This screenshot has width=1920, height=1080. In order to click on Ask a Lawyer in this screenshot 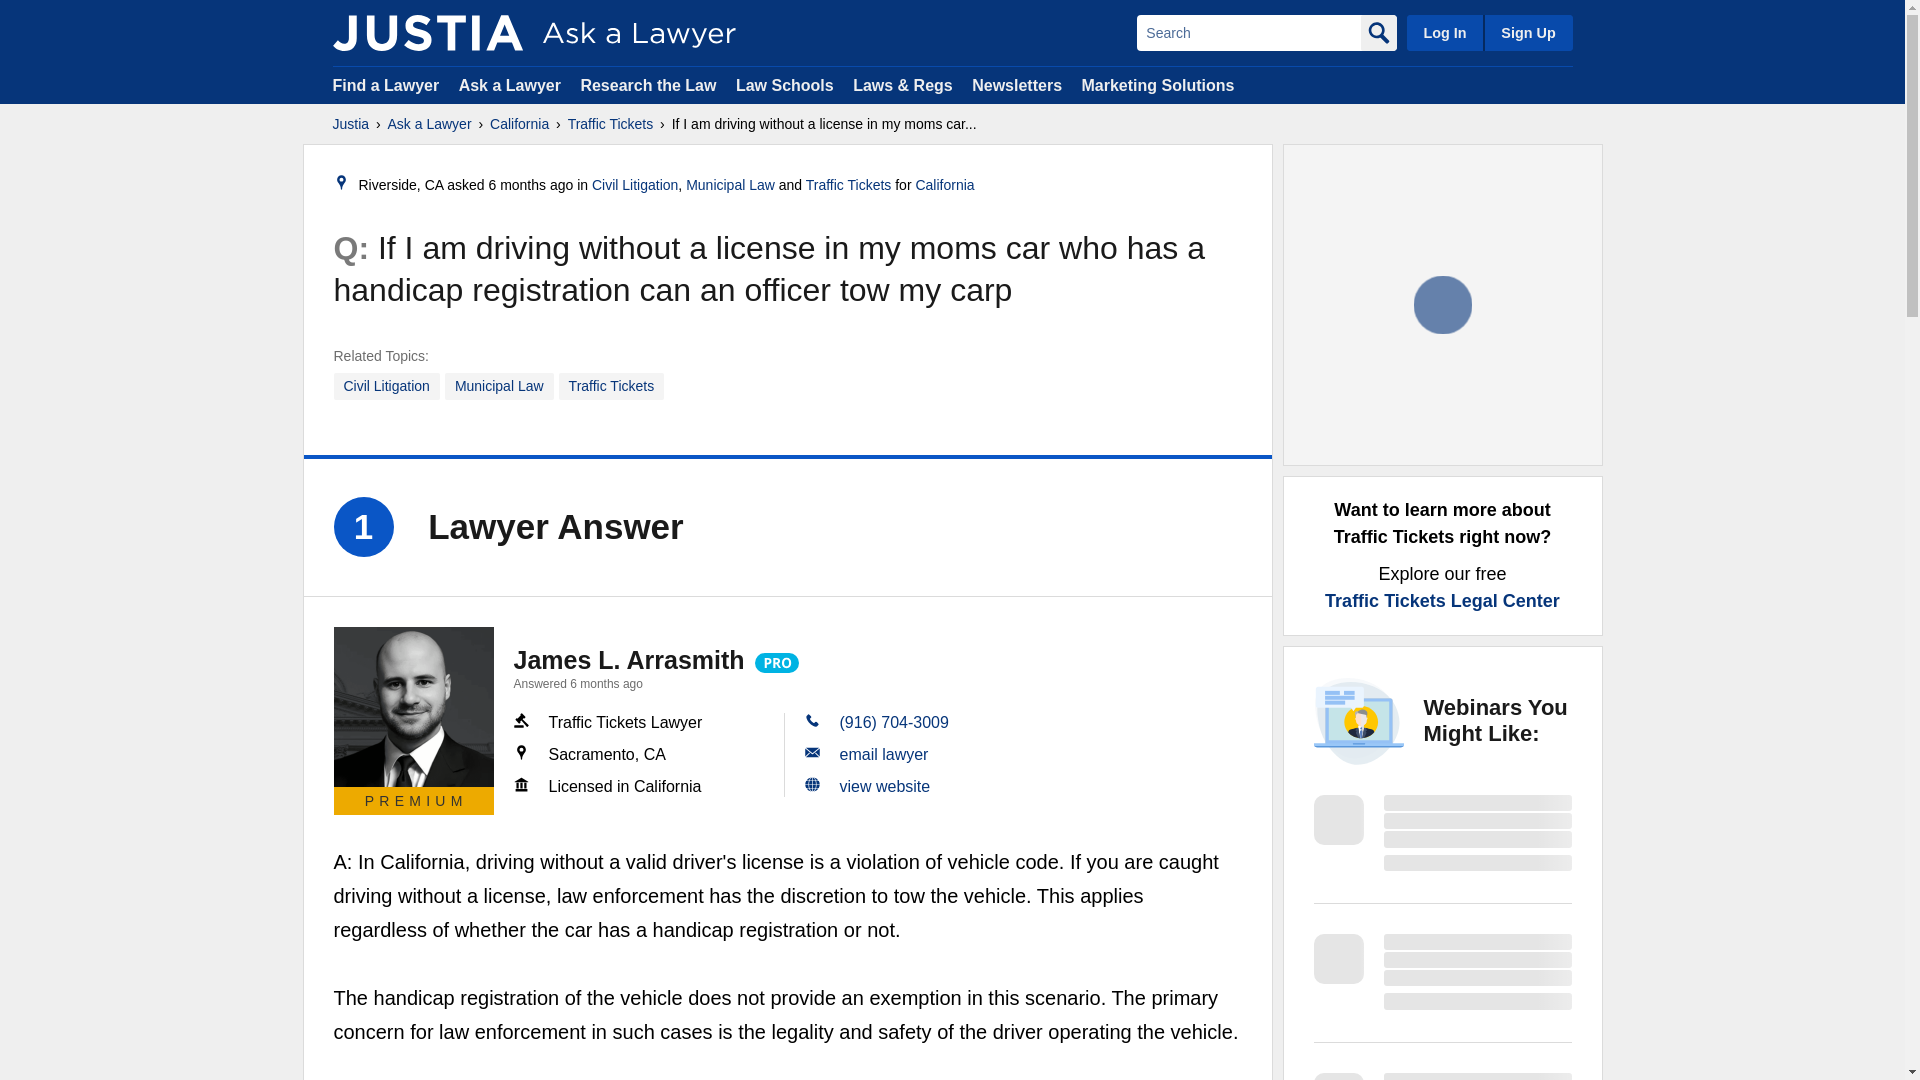, I will do `click(430, 124)`.